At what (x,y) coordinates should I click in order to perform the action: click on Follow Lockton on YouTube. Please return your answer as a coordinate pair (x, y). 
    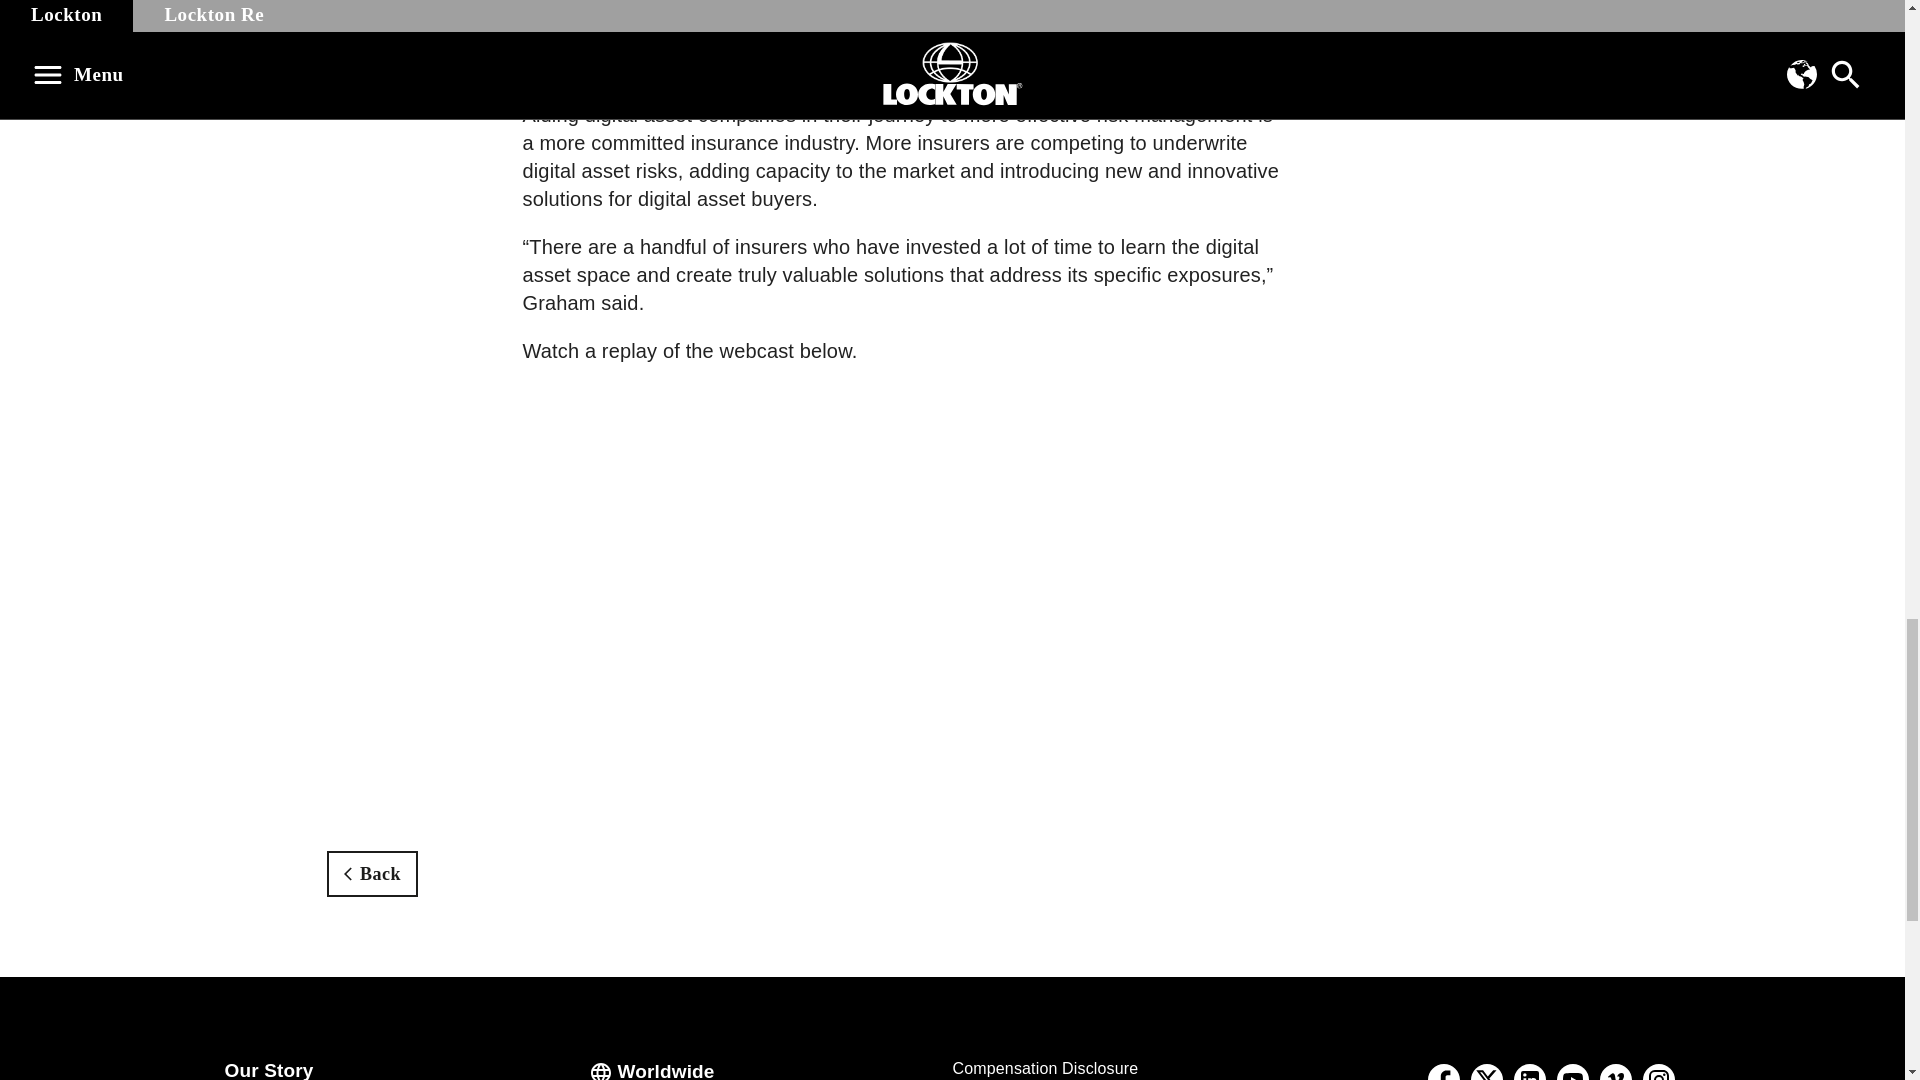
    Looking at the image, I should click on (1573, 1068).